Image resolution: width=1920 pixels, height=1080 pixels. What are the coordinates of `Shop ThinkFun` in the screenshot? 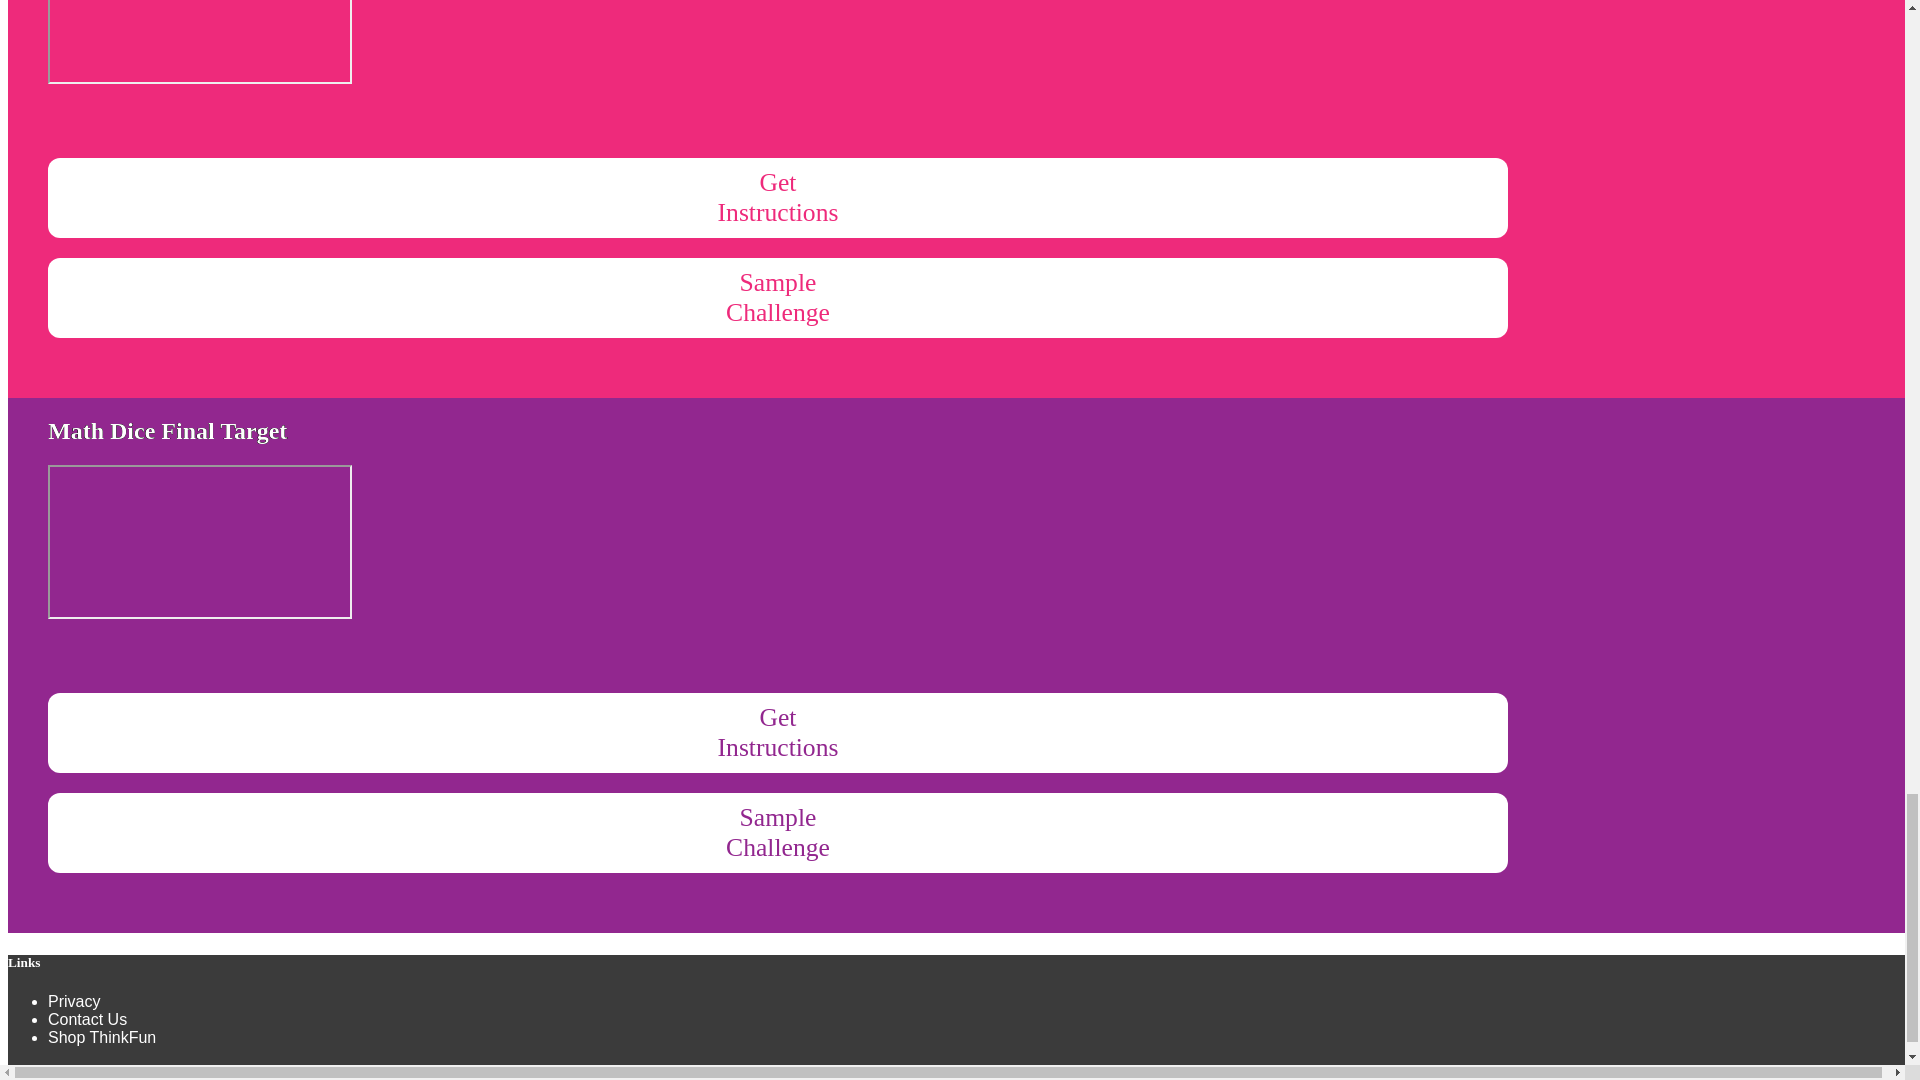 It's located at (778, 298).